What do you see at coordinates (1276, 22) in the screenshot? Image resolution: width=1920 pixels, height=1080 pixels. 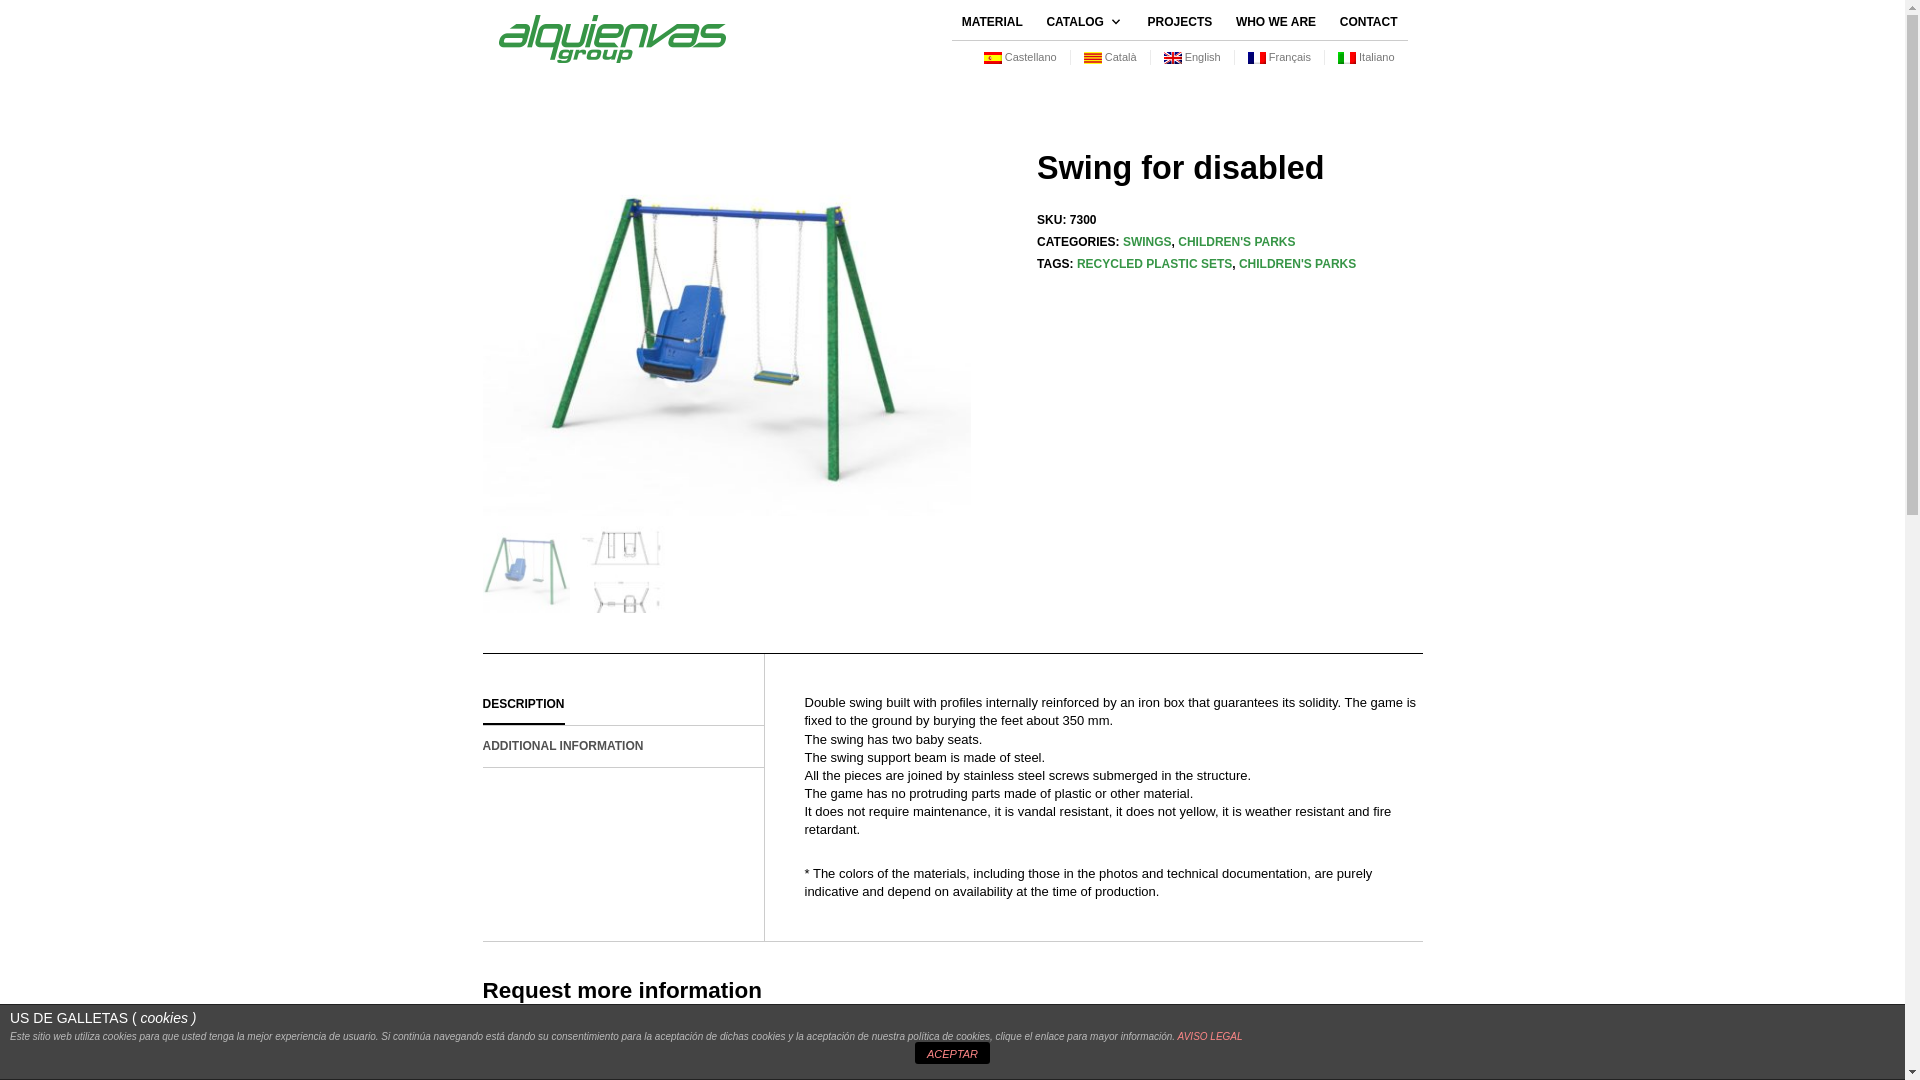 I see `WHO WE ARE` at bounding box center [1276, 22].